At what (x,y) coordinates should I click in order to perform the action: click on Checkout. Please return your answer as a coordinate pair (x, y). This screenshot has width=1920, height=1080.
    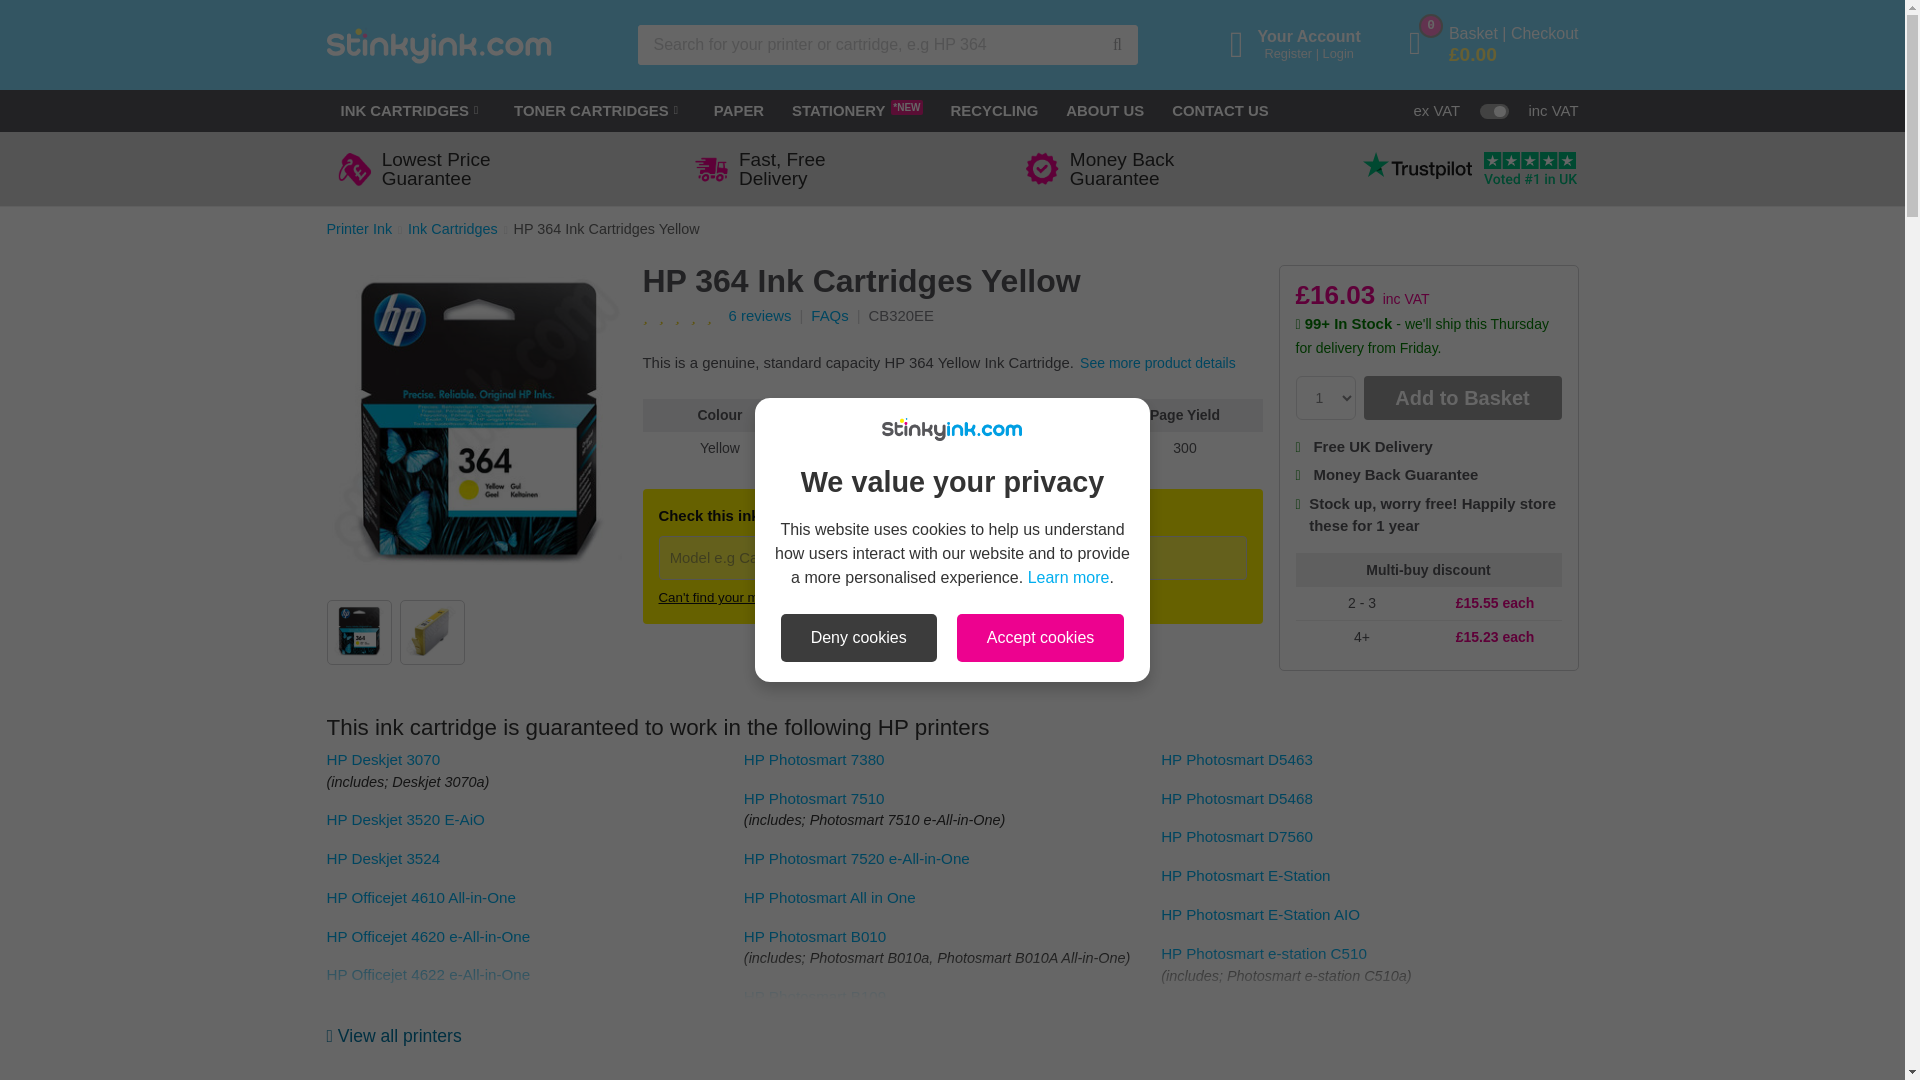
    Looking at the image, I should click on (1544, 33).